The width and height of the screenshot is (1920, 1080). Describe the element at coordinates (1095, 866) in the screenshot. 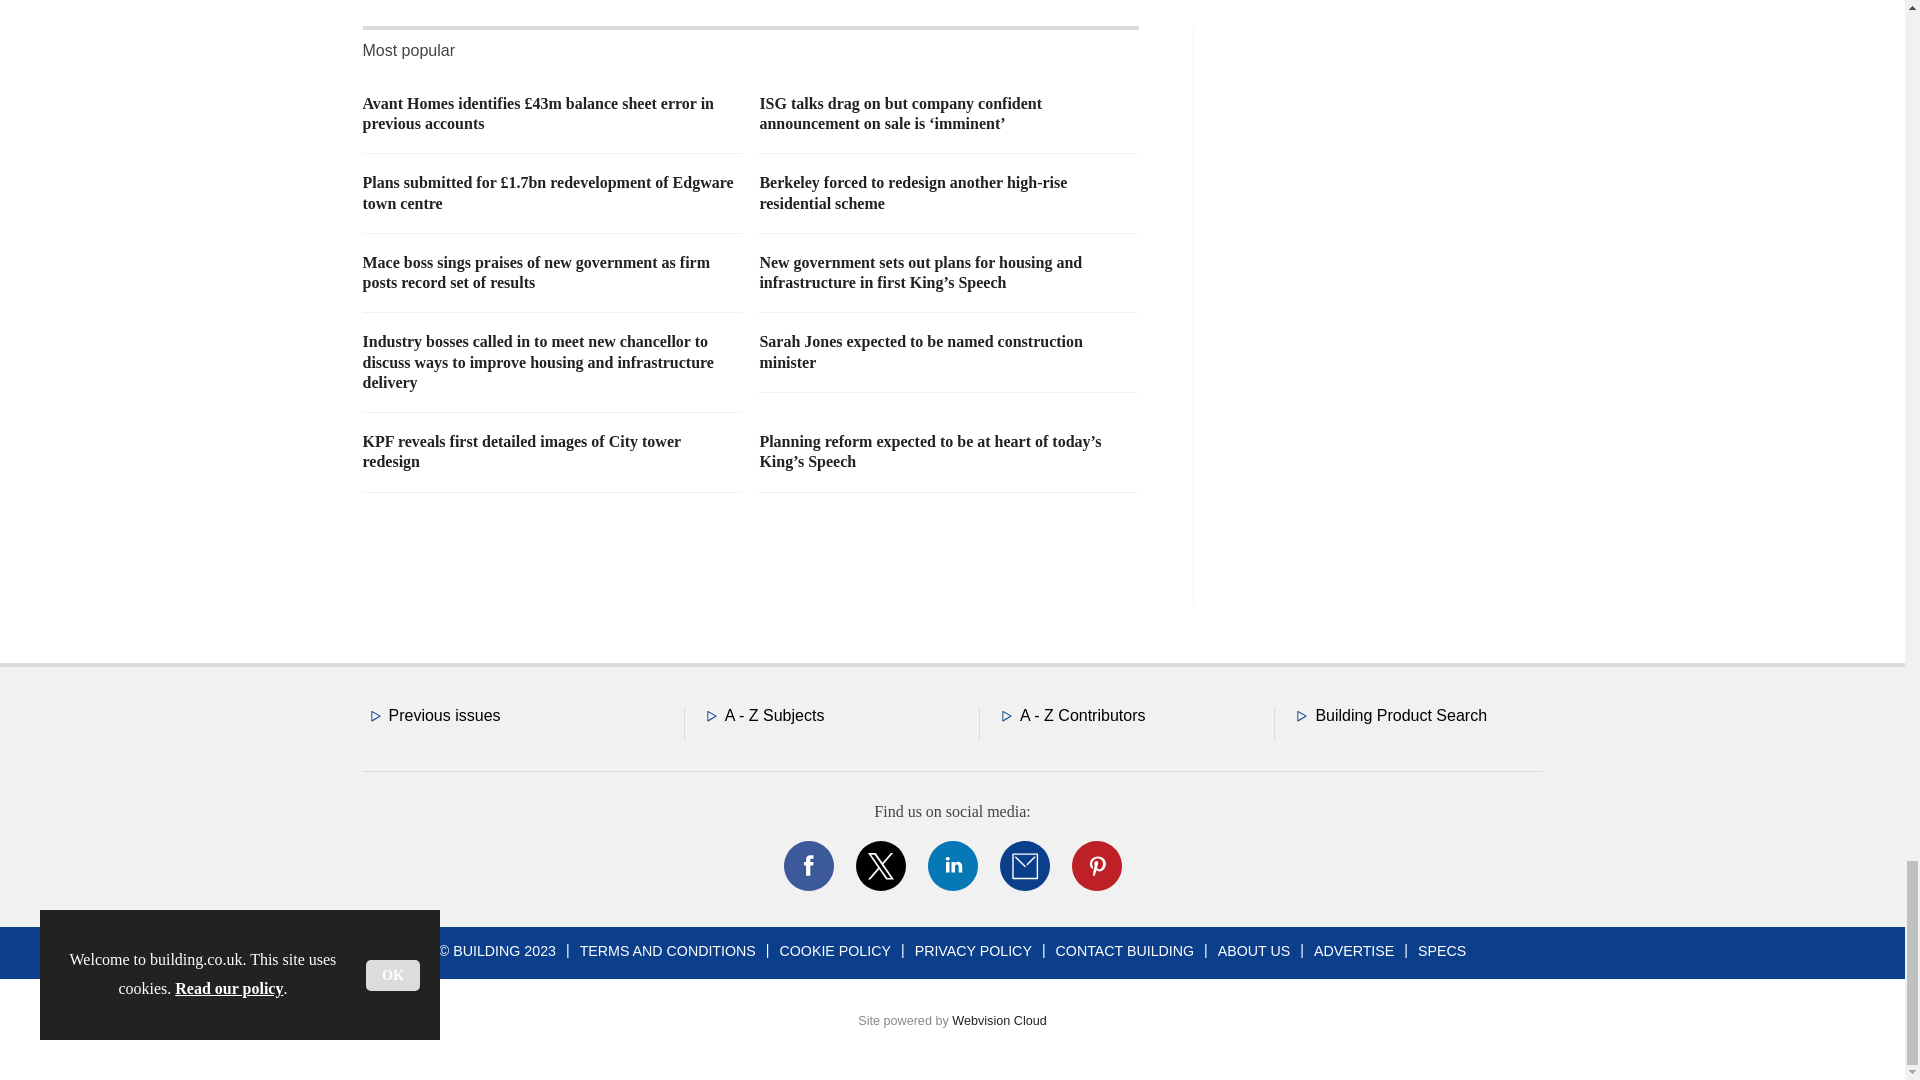

I see `Connect with us on Pinterest` at that location.